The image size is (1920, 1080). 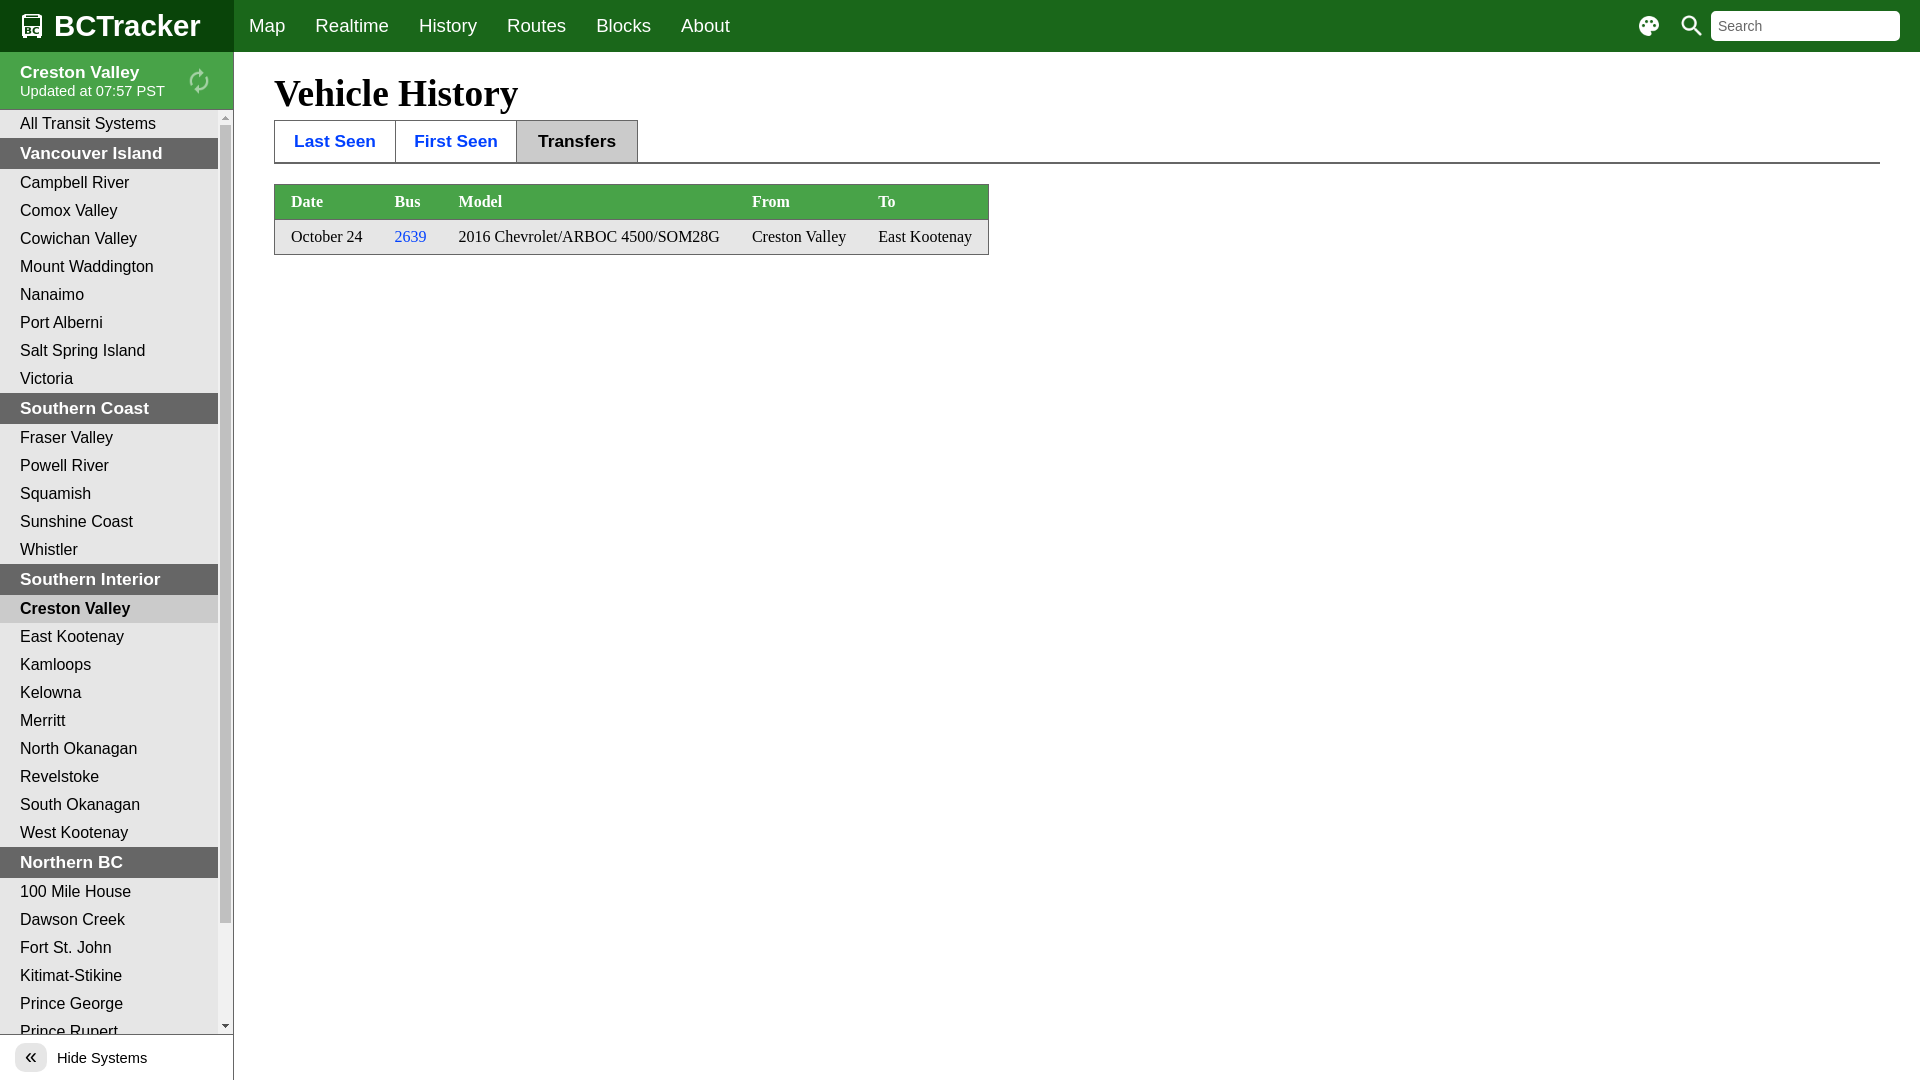 What do you see at coordinates (109, 665) in the screenshot?
I see `Kamloops` at bounding box center [109, 665].